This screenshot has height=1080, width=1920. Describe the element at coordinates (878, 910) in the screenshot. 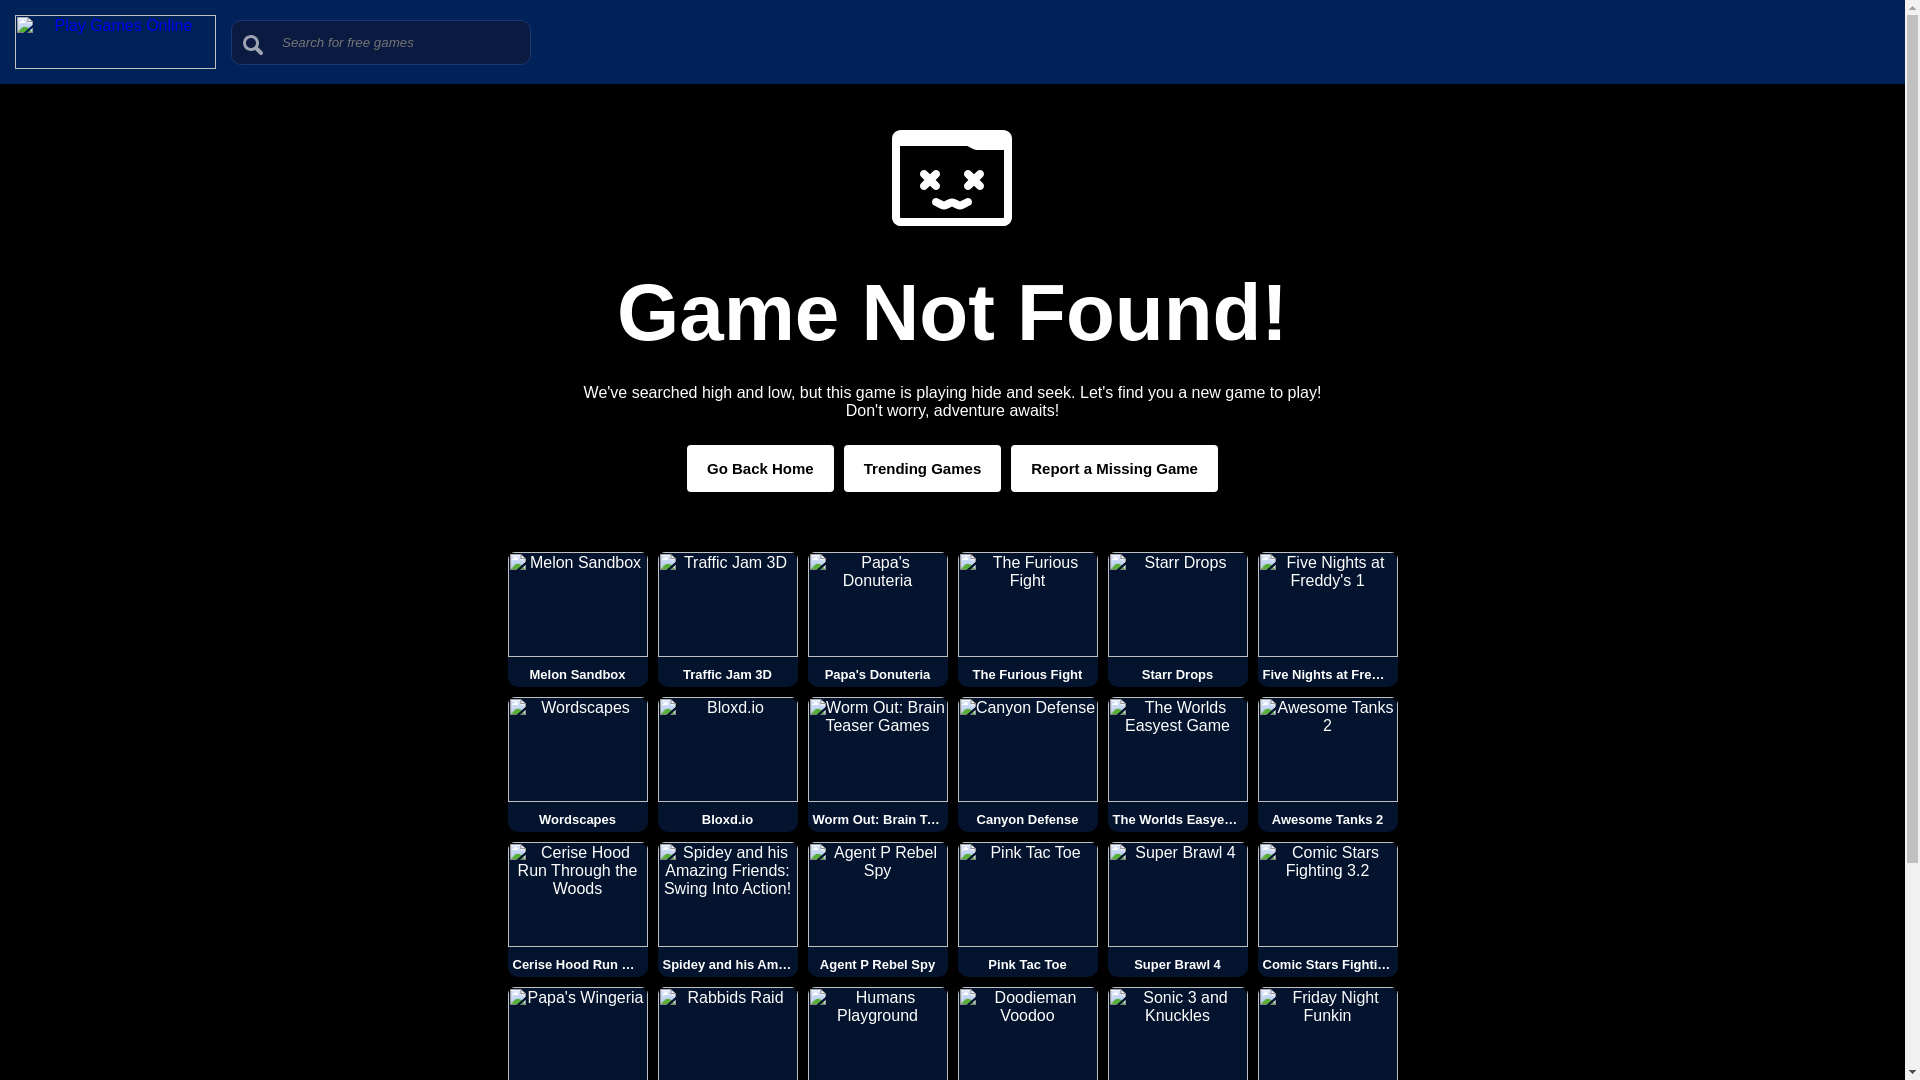

I see `Agent P Rebel Spy` at that location.